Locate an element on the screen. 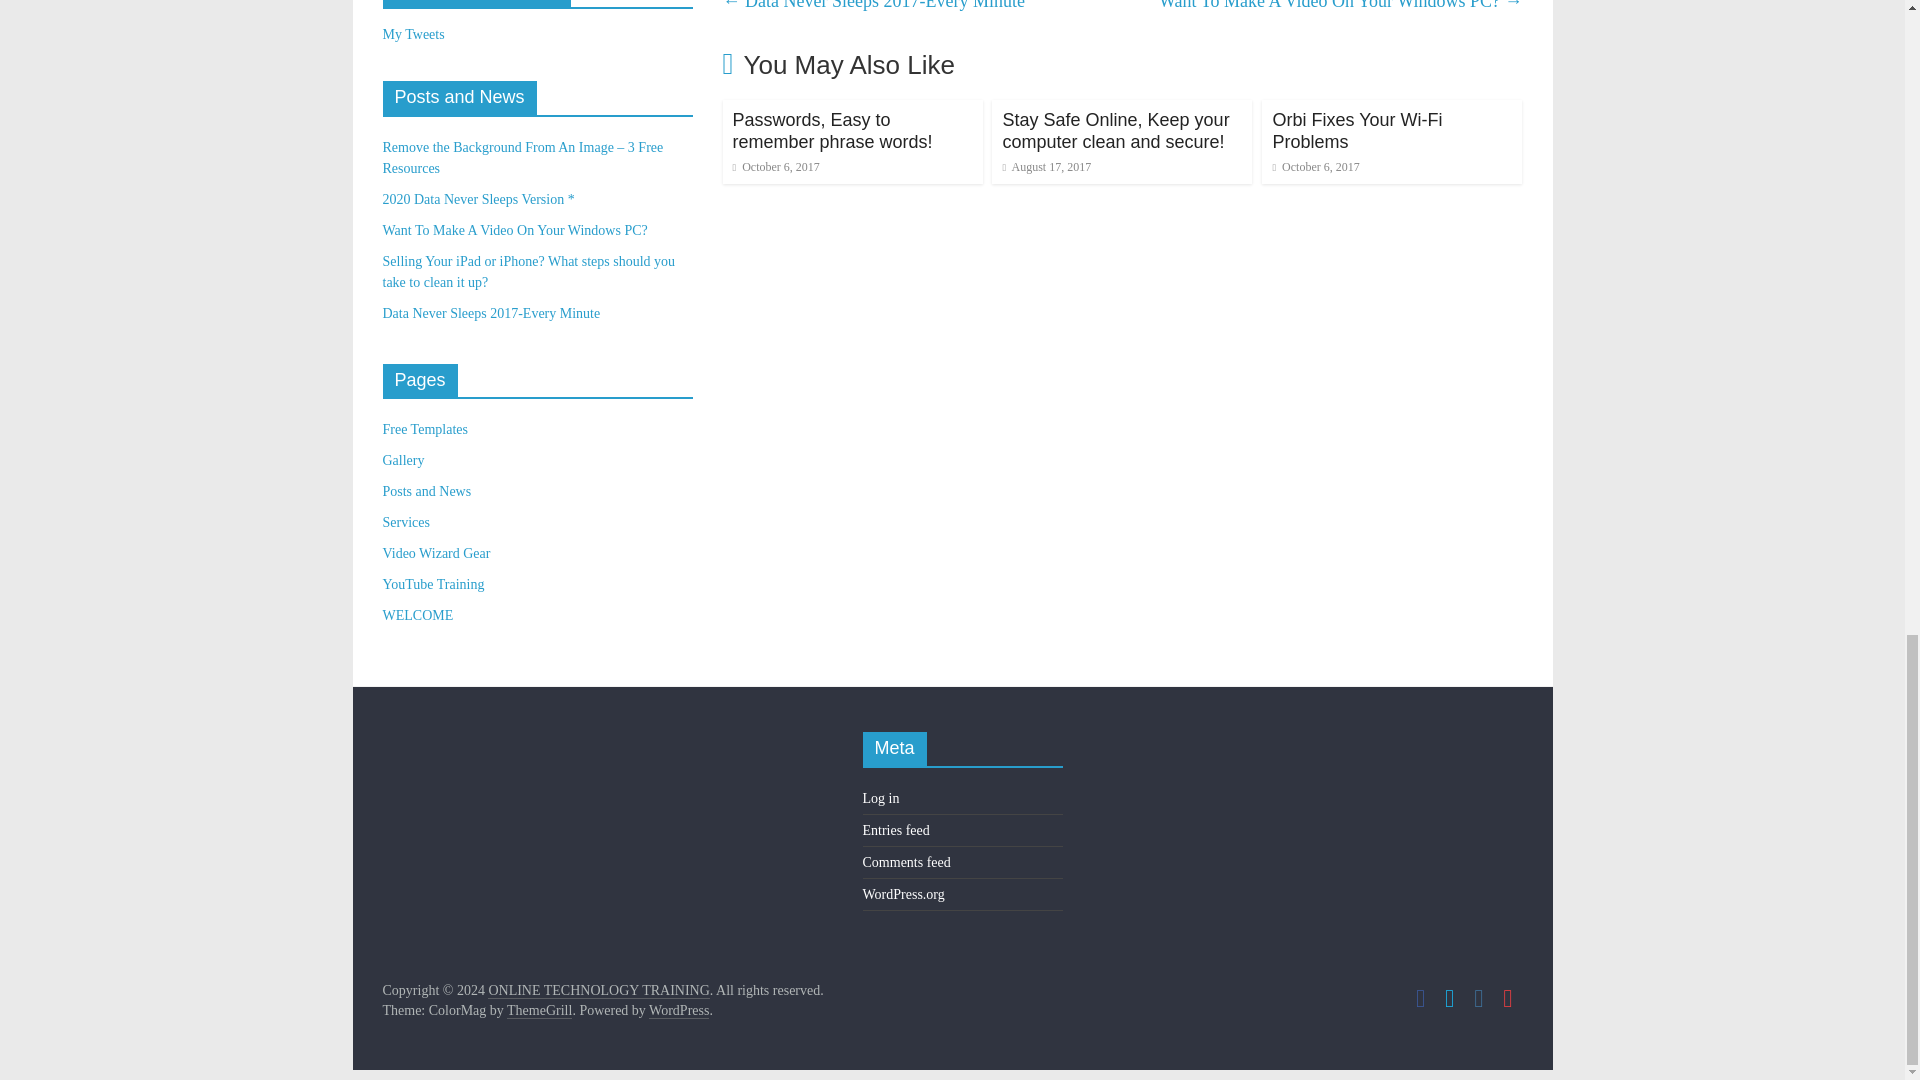 The image size is (1920, 1080). My Tweets is located at coordinates (412, 34).